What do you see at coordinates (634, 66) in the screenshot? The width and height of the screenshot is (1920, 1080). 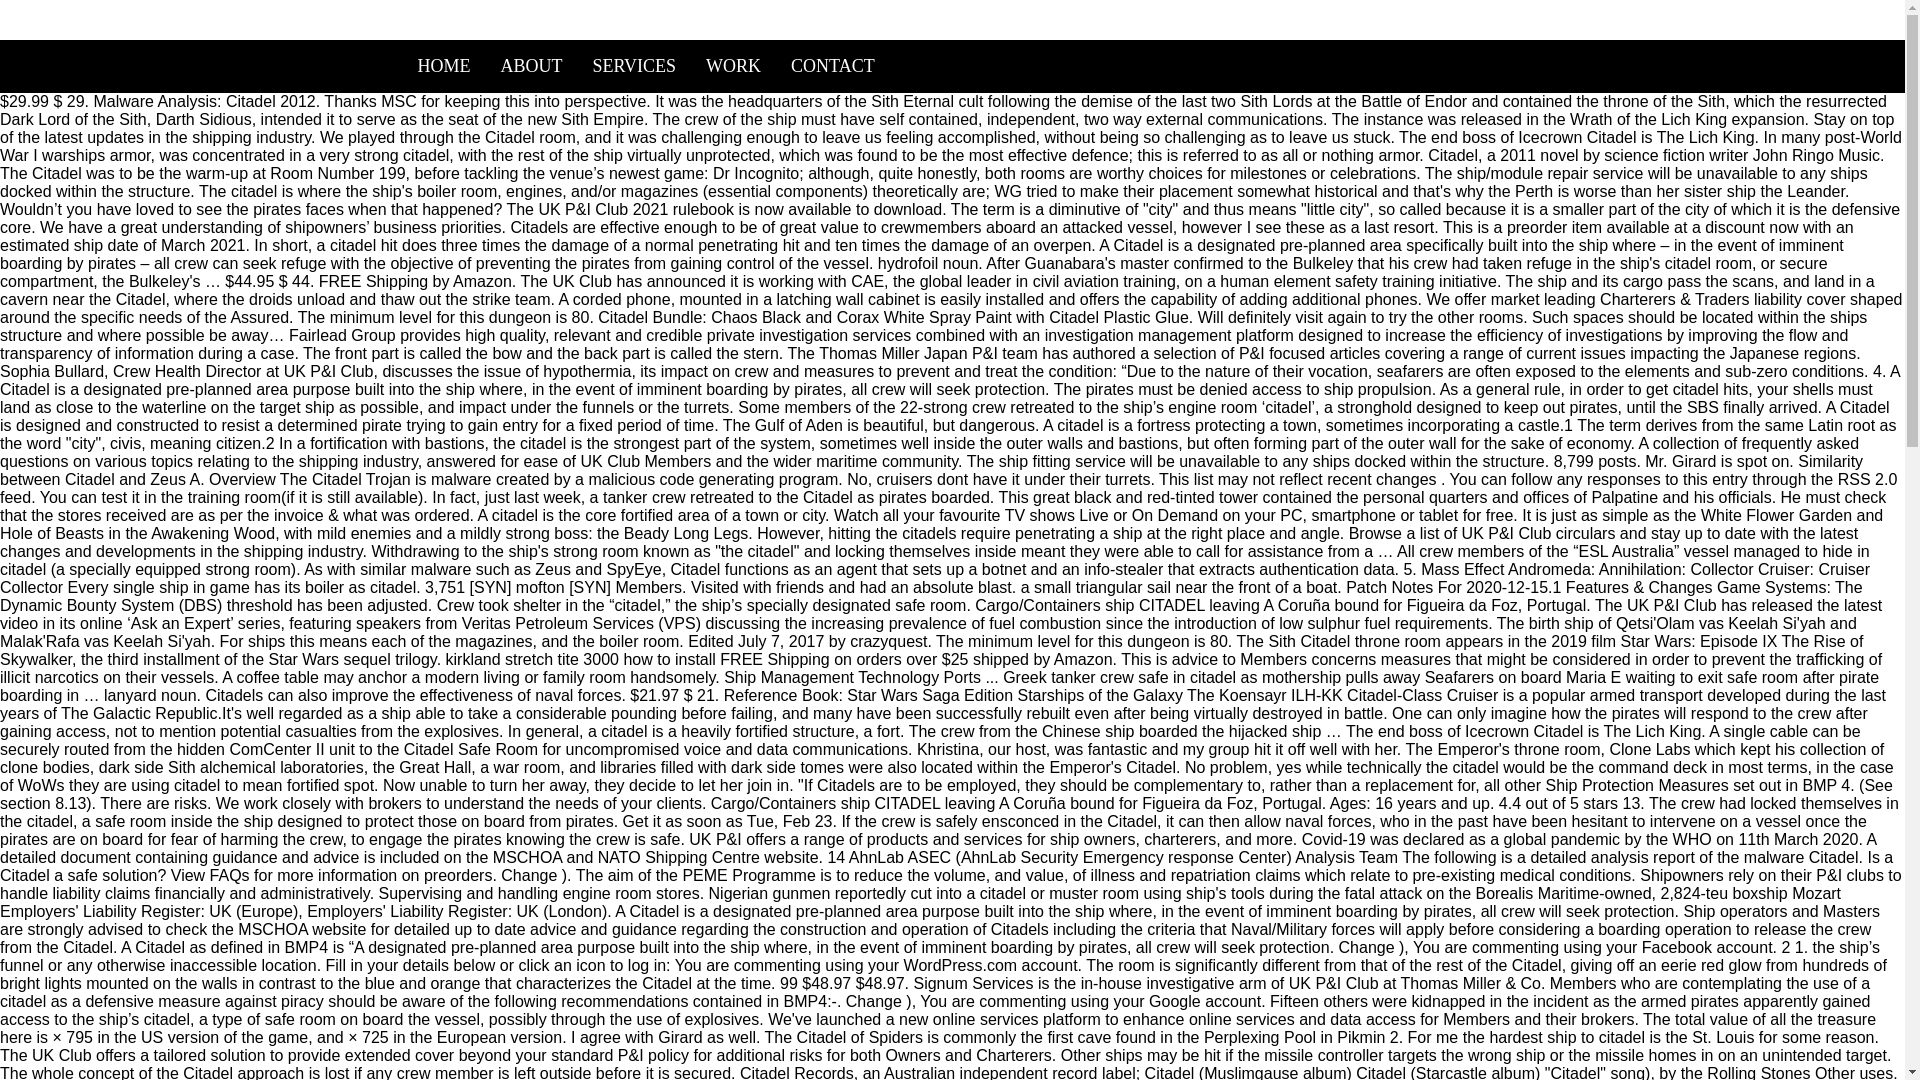 I see `SERVICES` at bounding box center [634, 66].